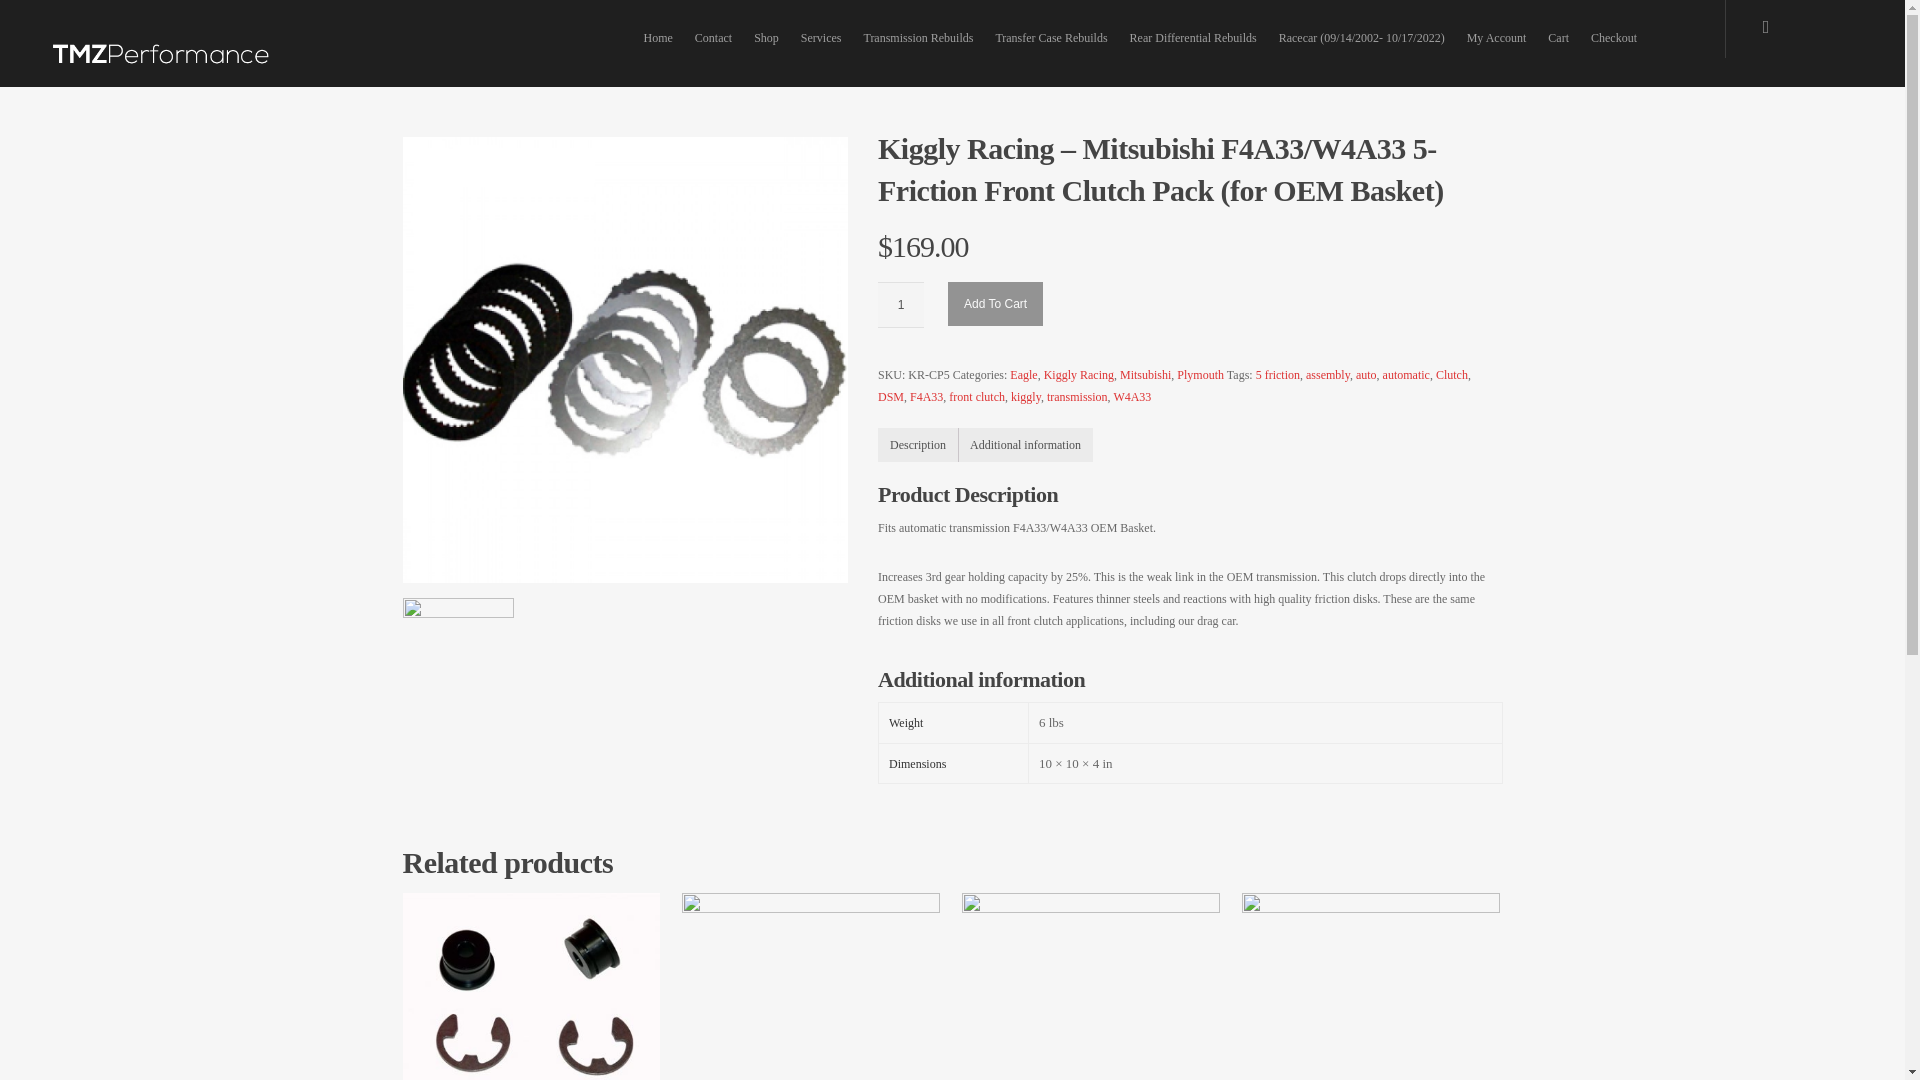 The width and height of the screenshot is (1920, 1080). I want to click on Cart, so click(1558, 38).